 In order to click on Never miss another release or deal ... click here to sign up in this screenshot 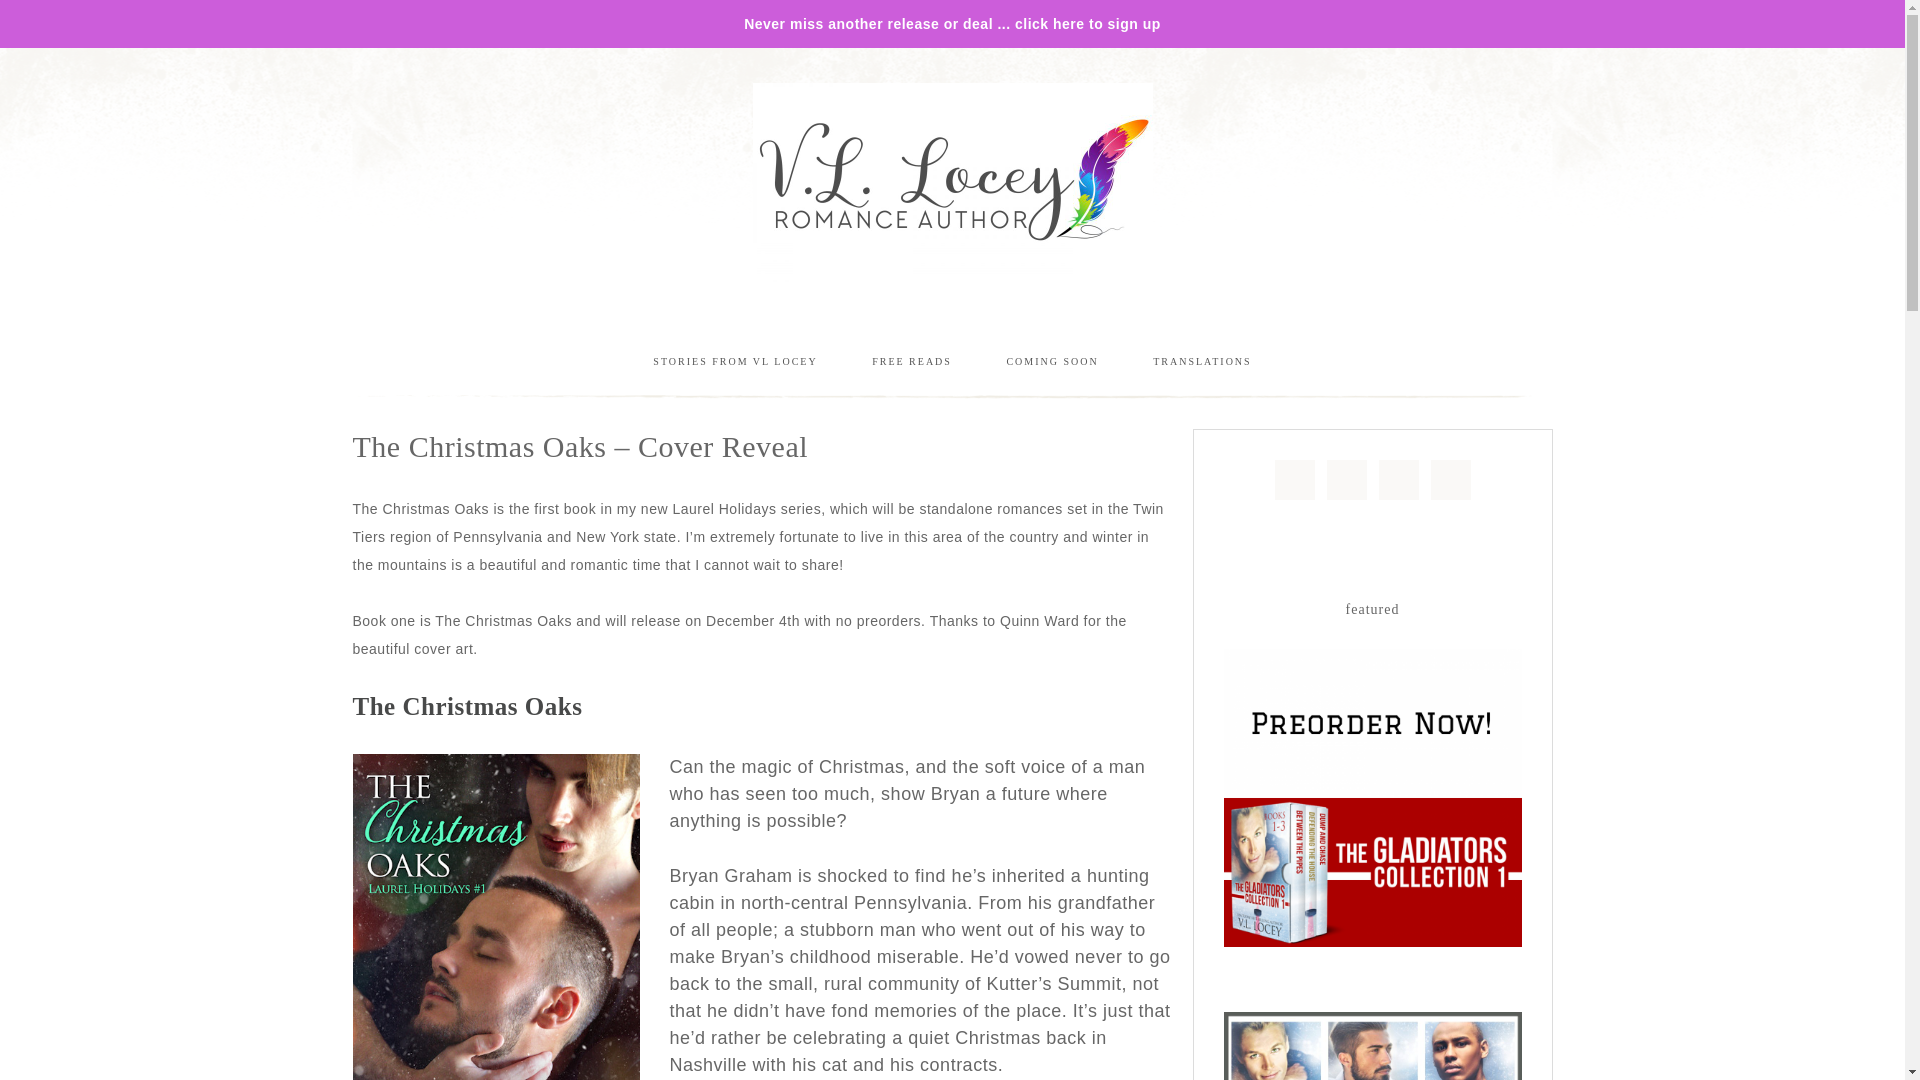, I will do `click(952, 24)`.